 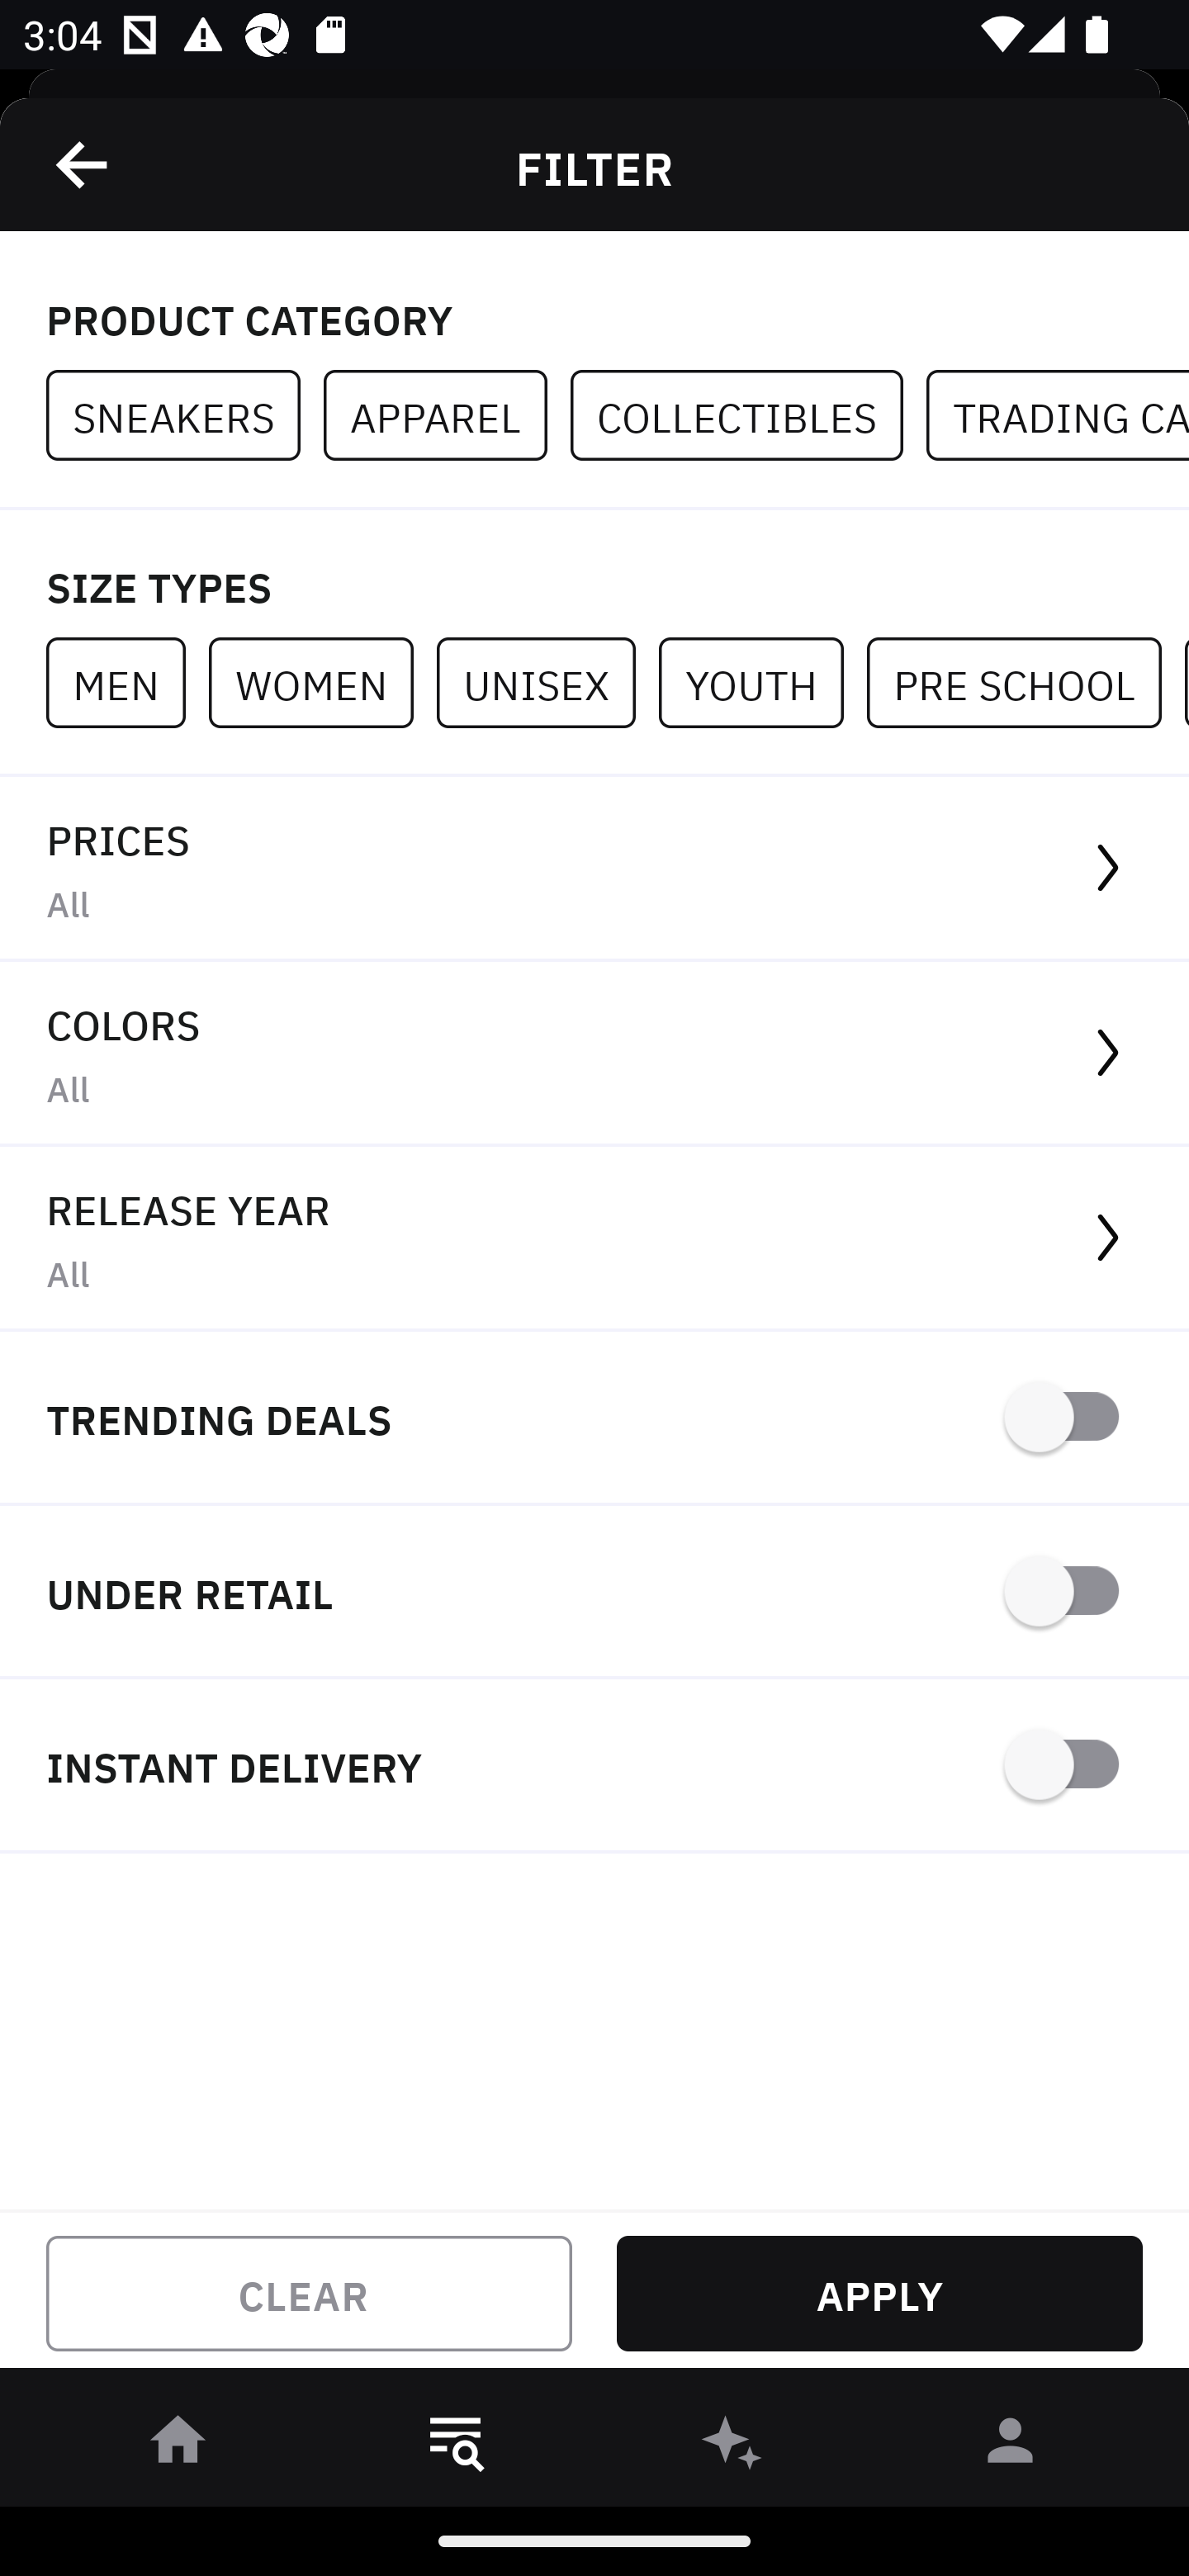 What do you see at coordinates (594, 1767) in the screenshot?
I see `INSTANT DELIVERY` at bounding box center [594, 1767].